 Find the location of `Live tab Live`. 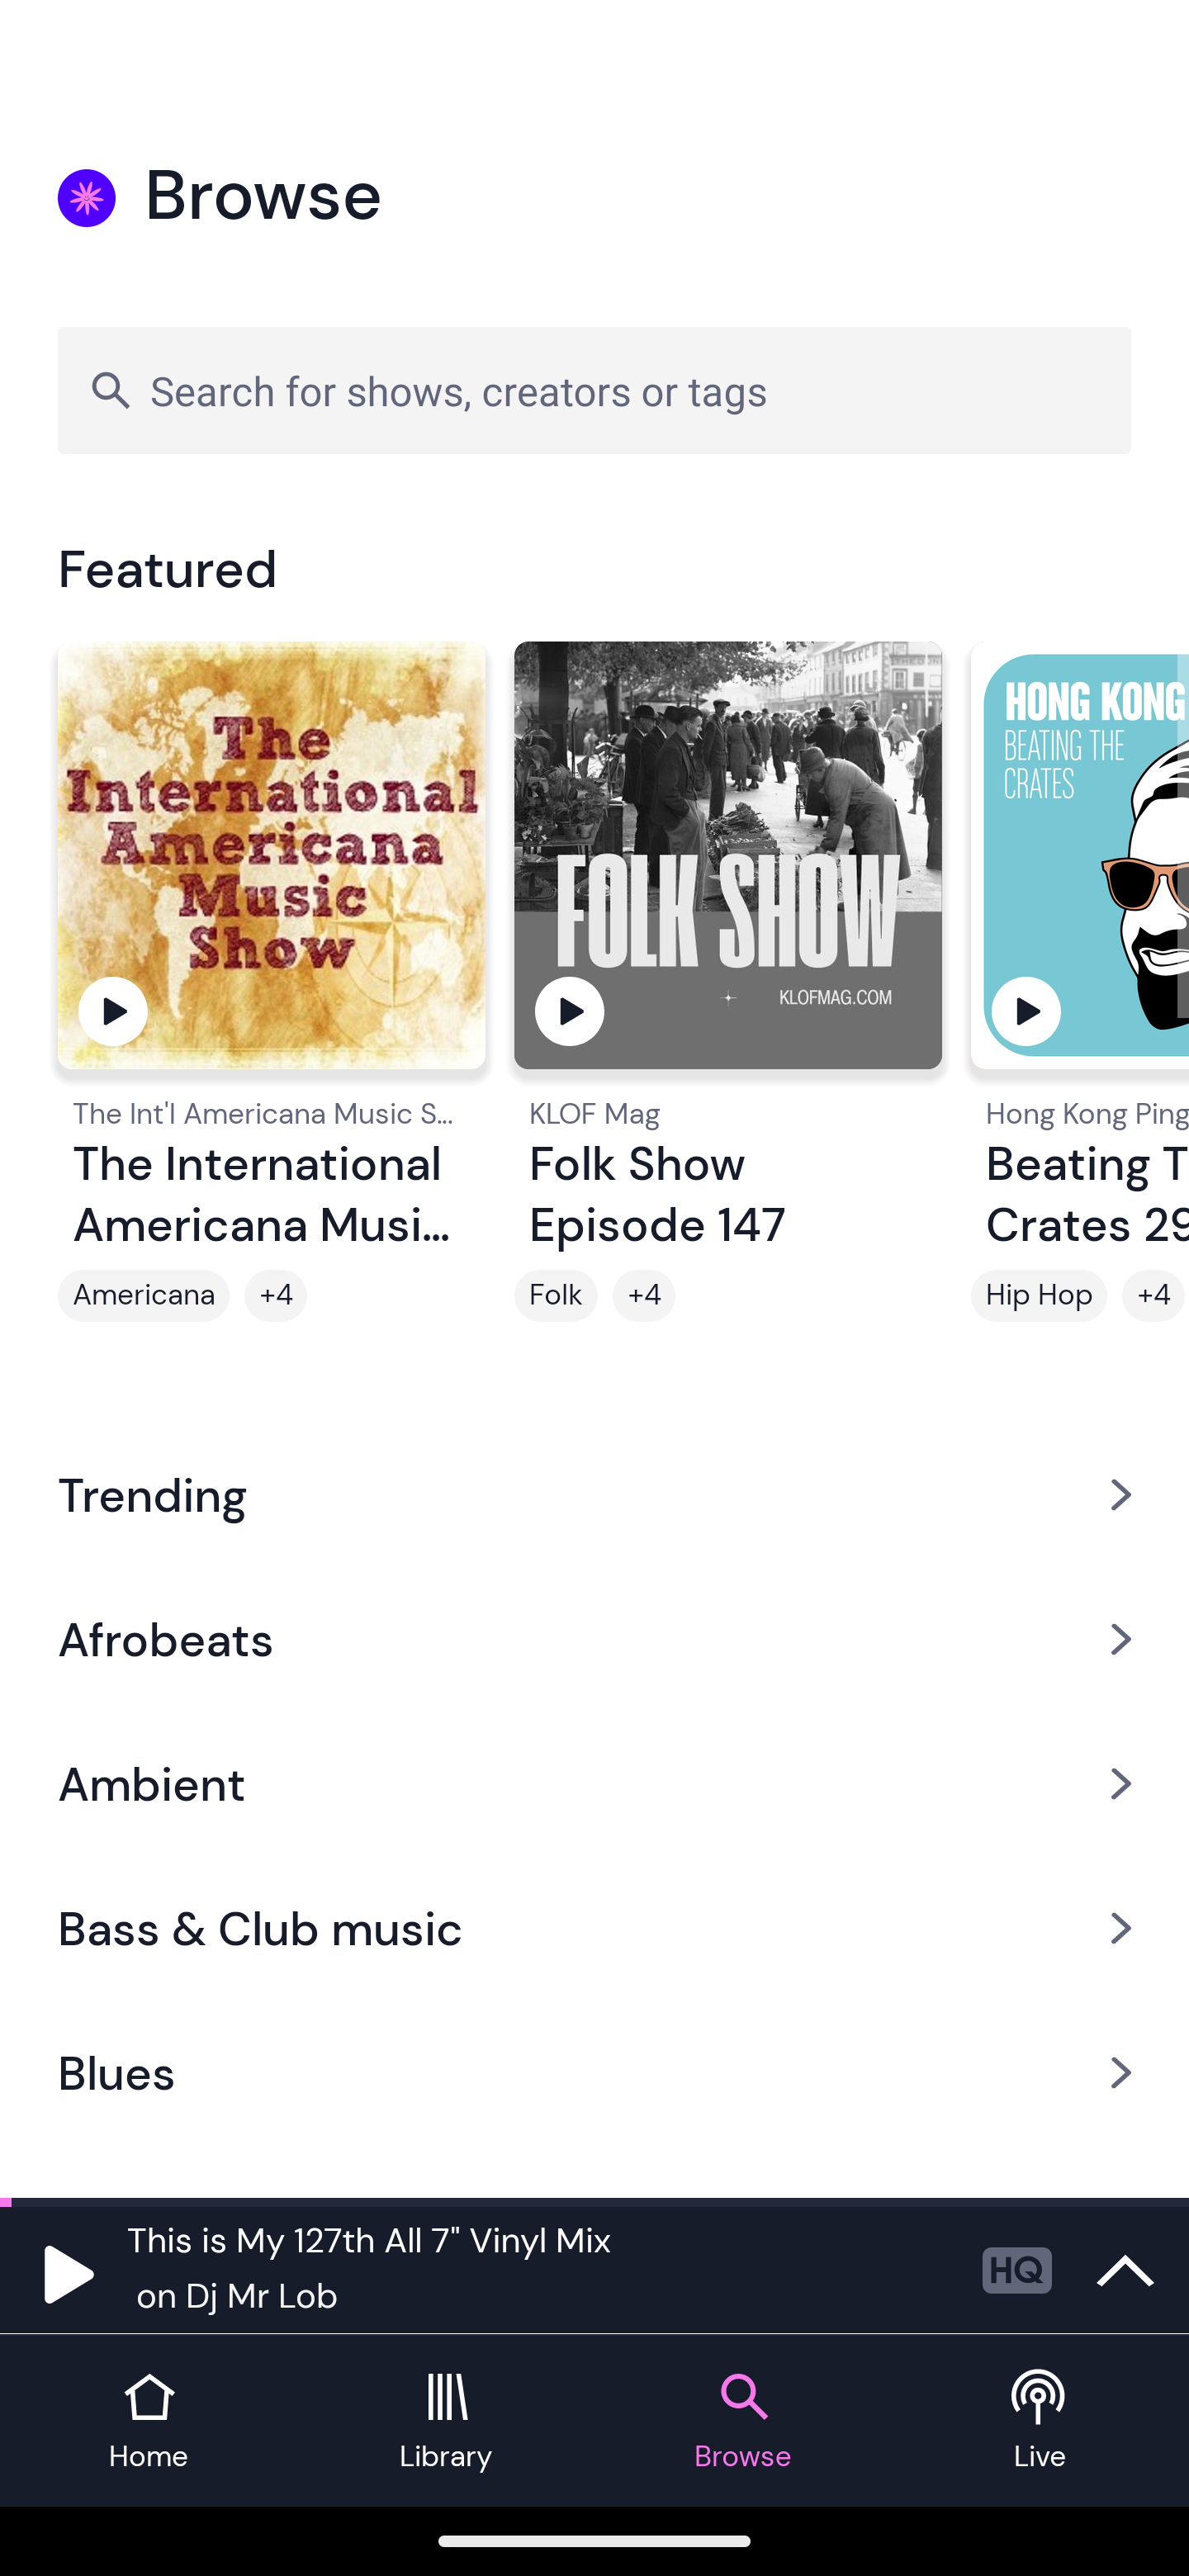

Live tab Live is located at coordinates (1040, 2421).